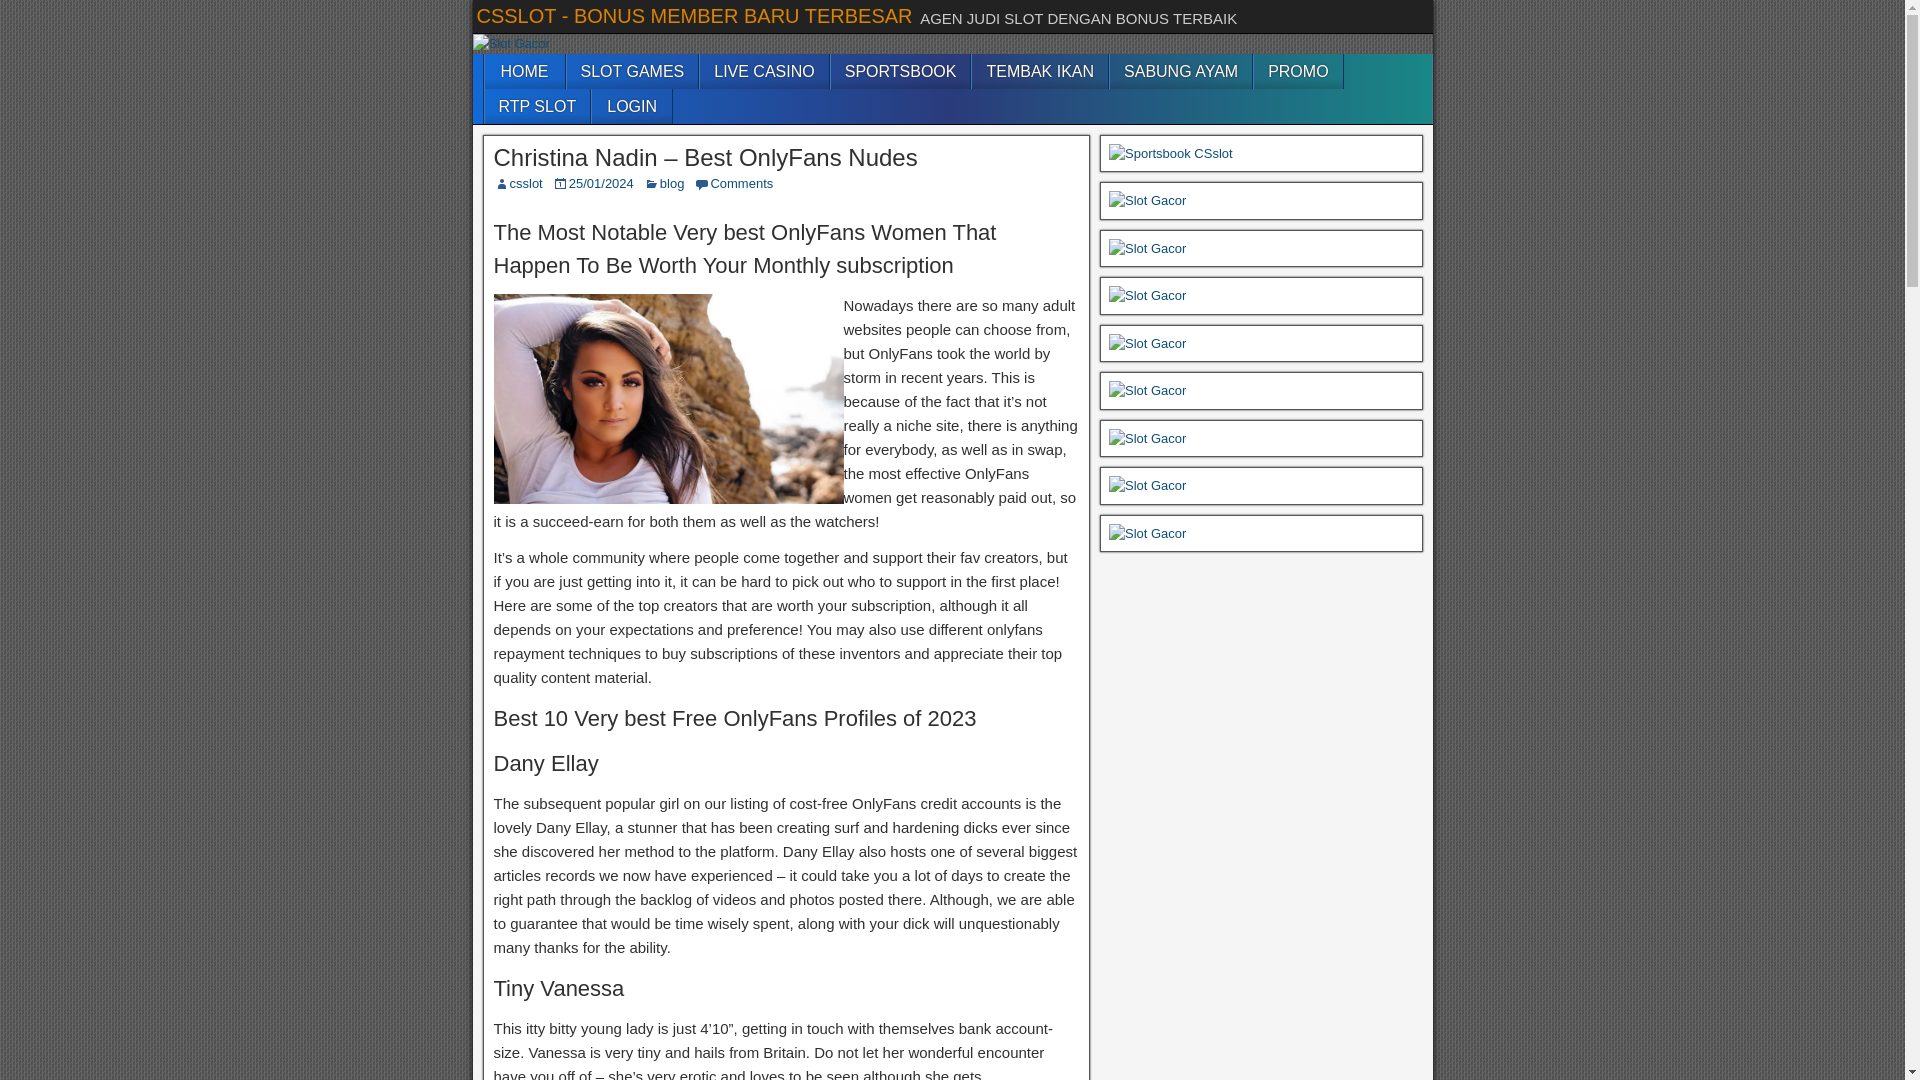 This screenshot has width=1920, height=1080. What do you see at coordinates (632, 106) in the screenshot?
I see `LOGIN` at bounding box center [632, 106].